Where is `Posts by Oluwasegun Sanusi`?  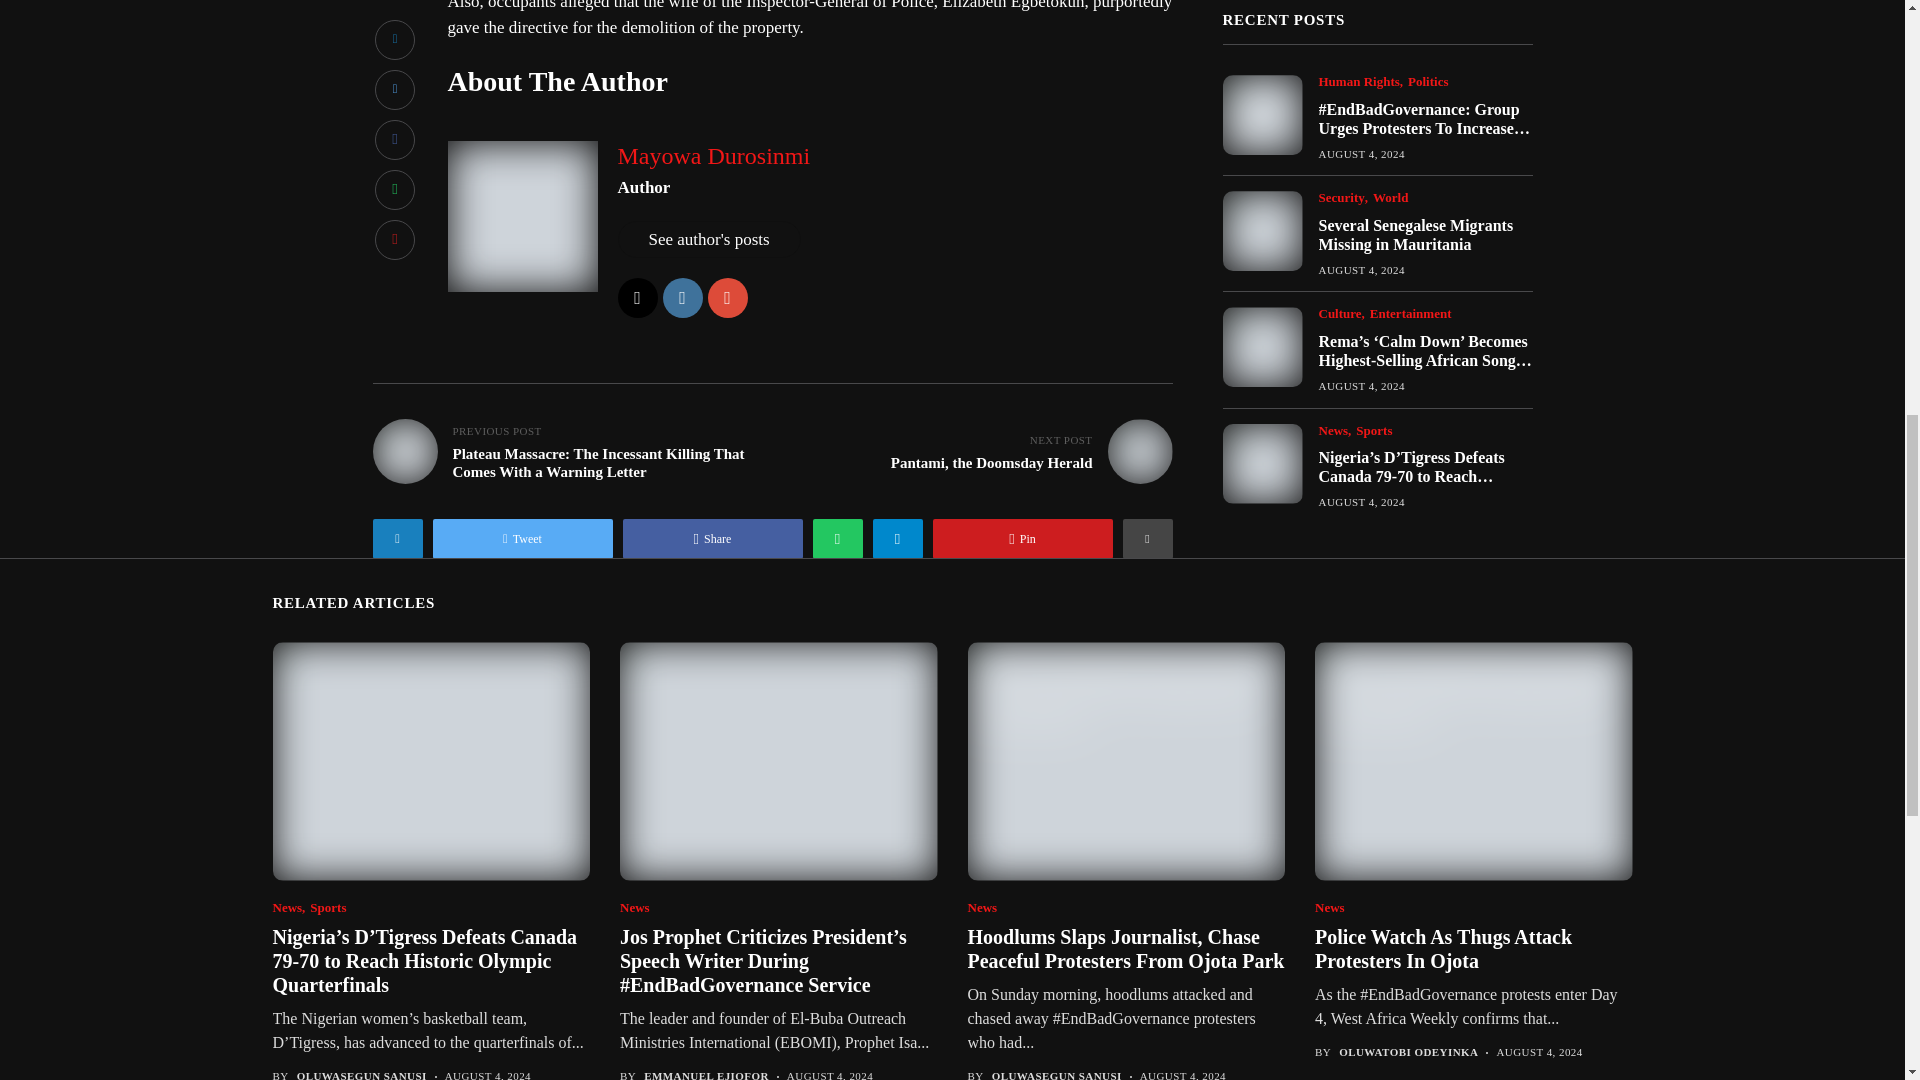
Posts by Oluwasegun Sanusi is located at coordinates (1056, 1075).